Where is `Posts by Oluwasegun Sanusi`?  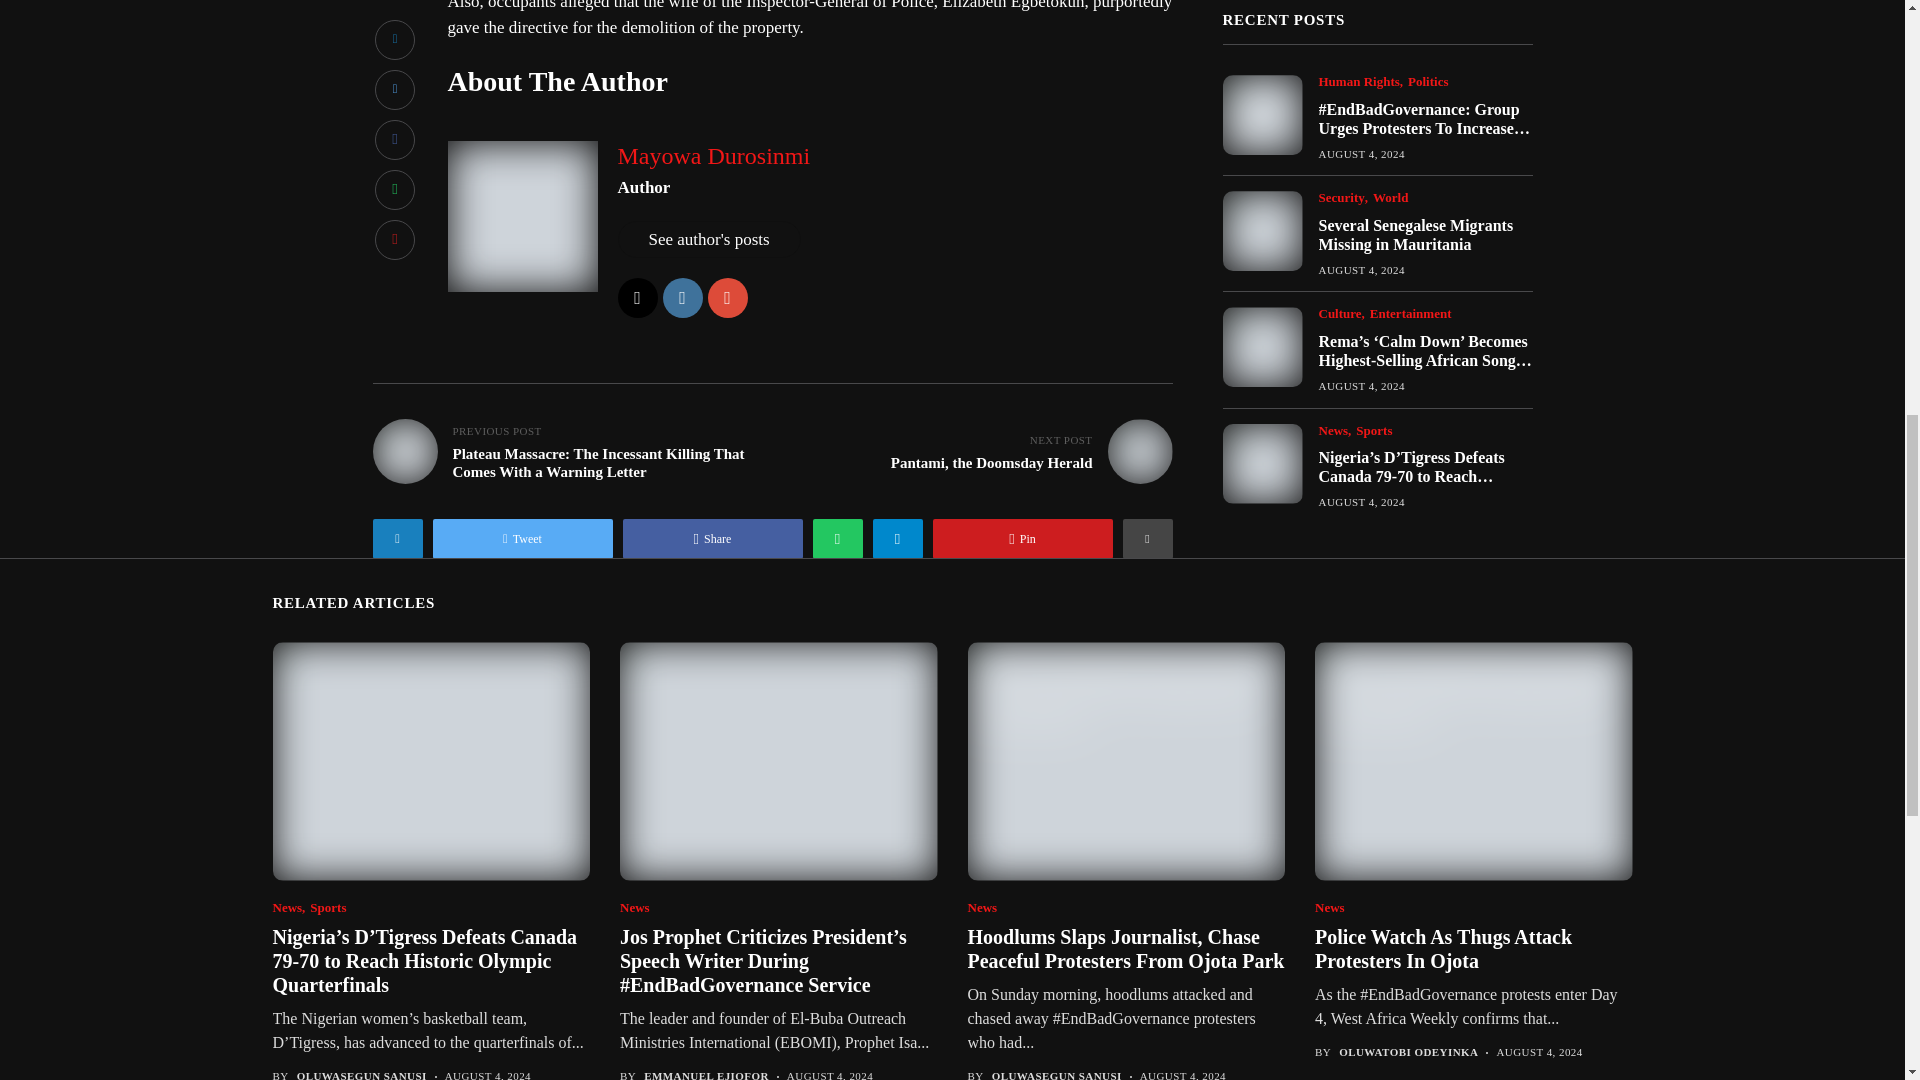
Posts by Oluwasegun Sanusi is located at coordinates (1056, 1075).